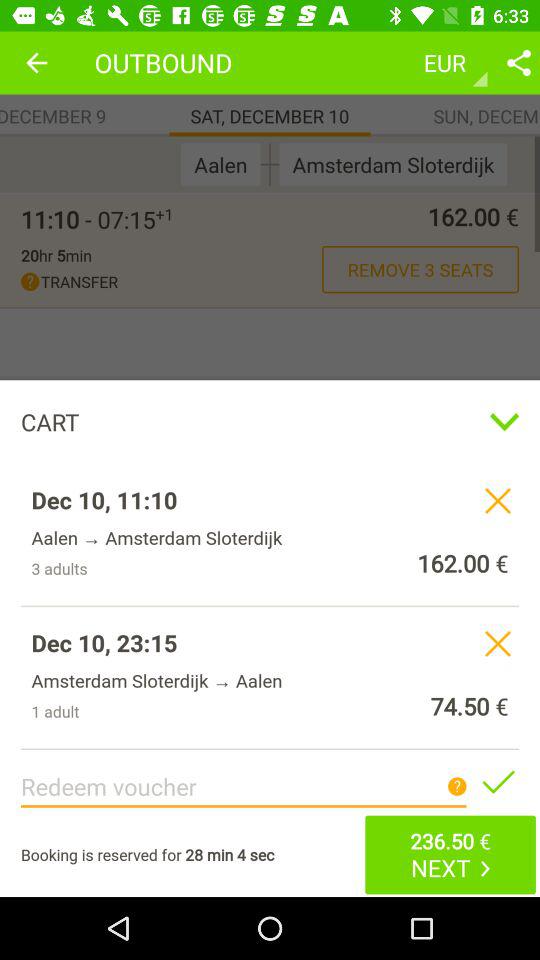 The image size is (540, 960). What do you see at coordinates (498, 781) in the screenshot?
I see `save the article` at bounding box center [498, 781].